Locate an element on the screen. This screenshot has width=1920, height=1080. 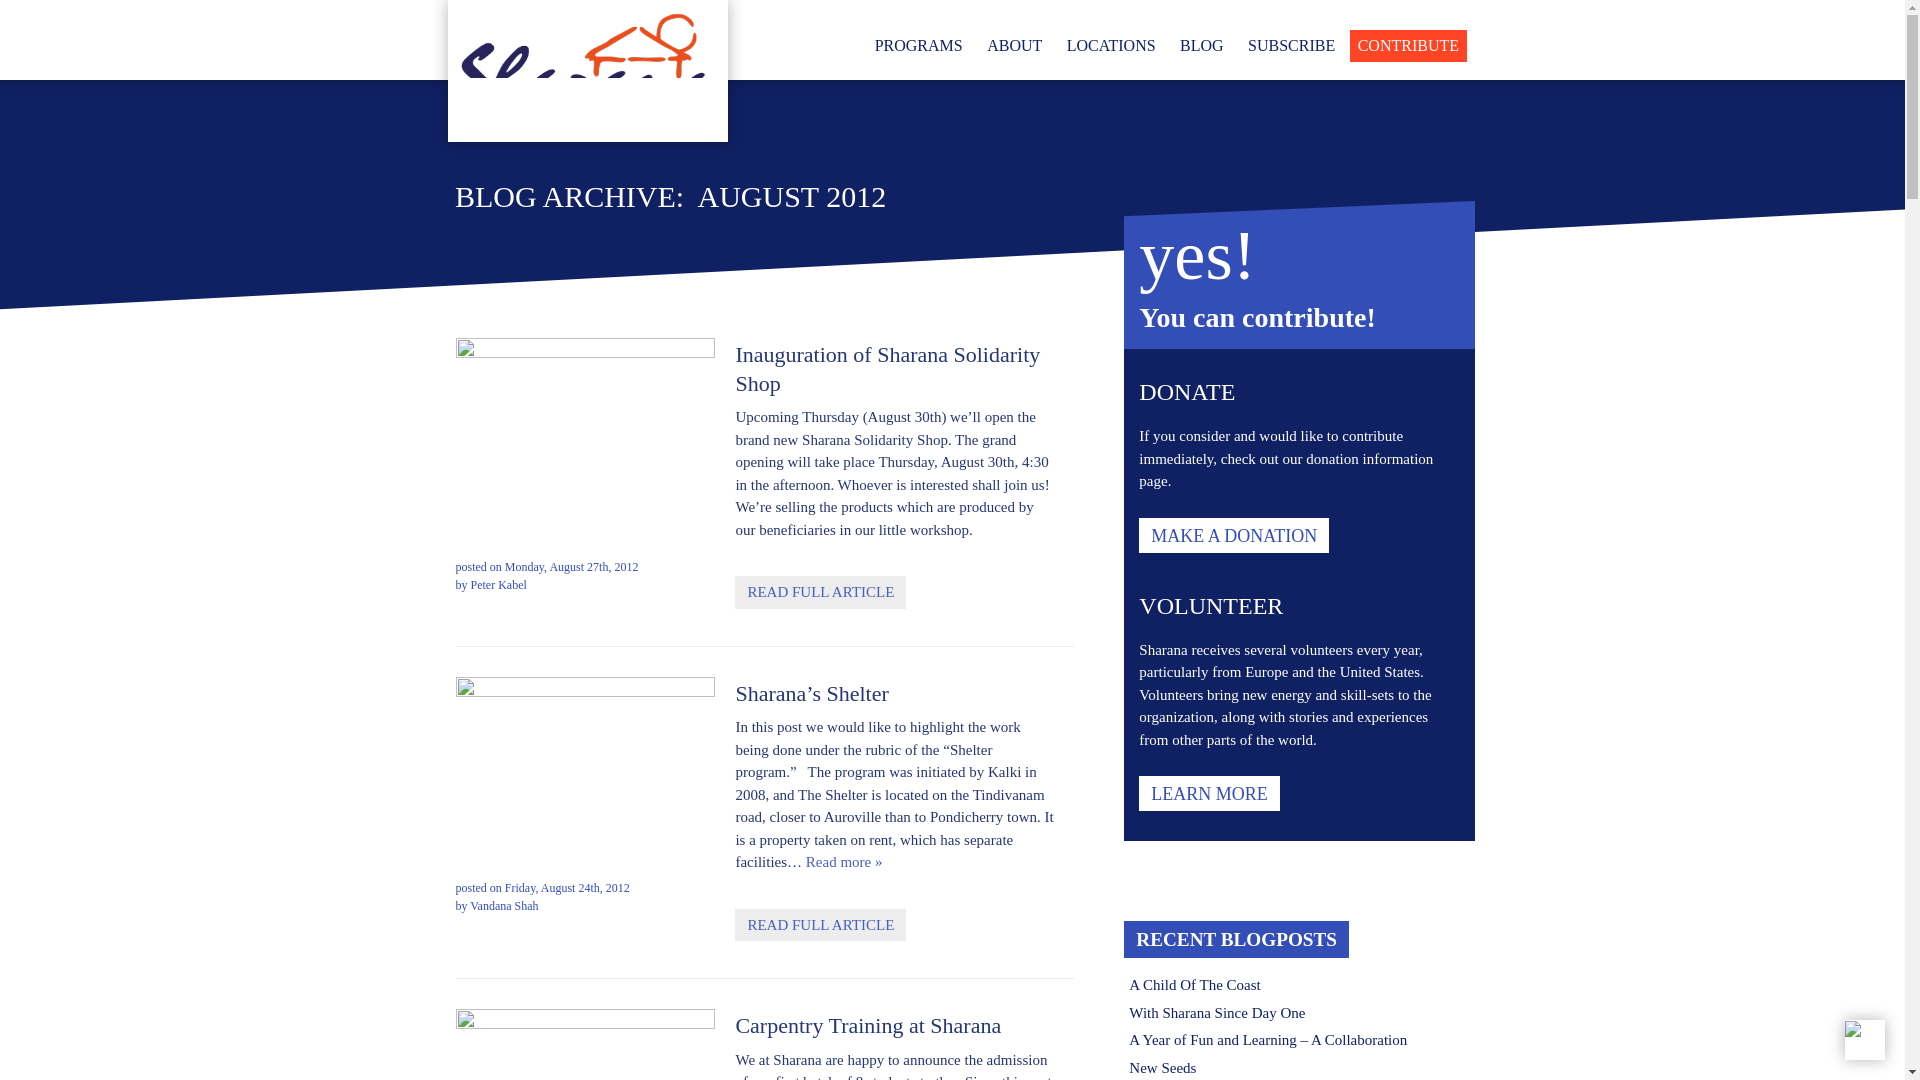
LOCATIONS is located at coordinates (1111, 46).